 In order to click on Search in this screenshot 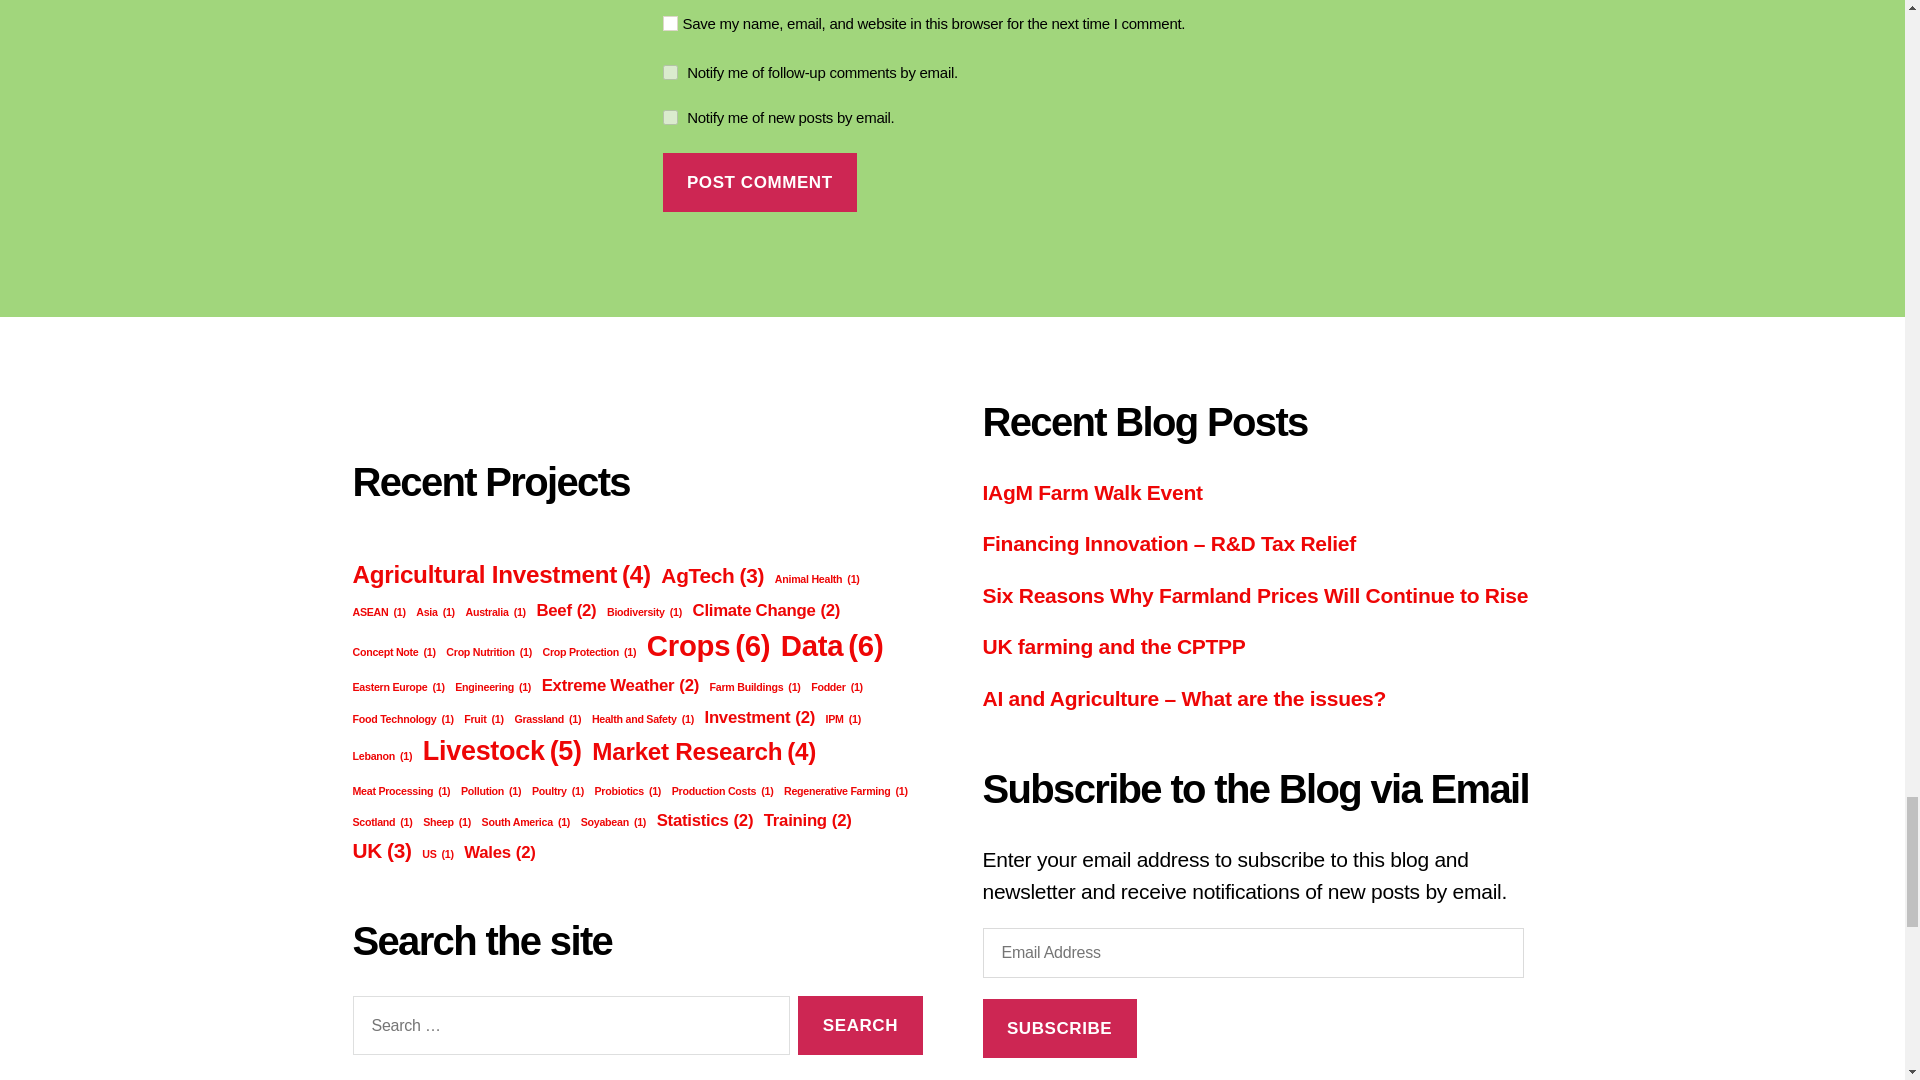, I will do `click(860, 1025)`.